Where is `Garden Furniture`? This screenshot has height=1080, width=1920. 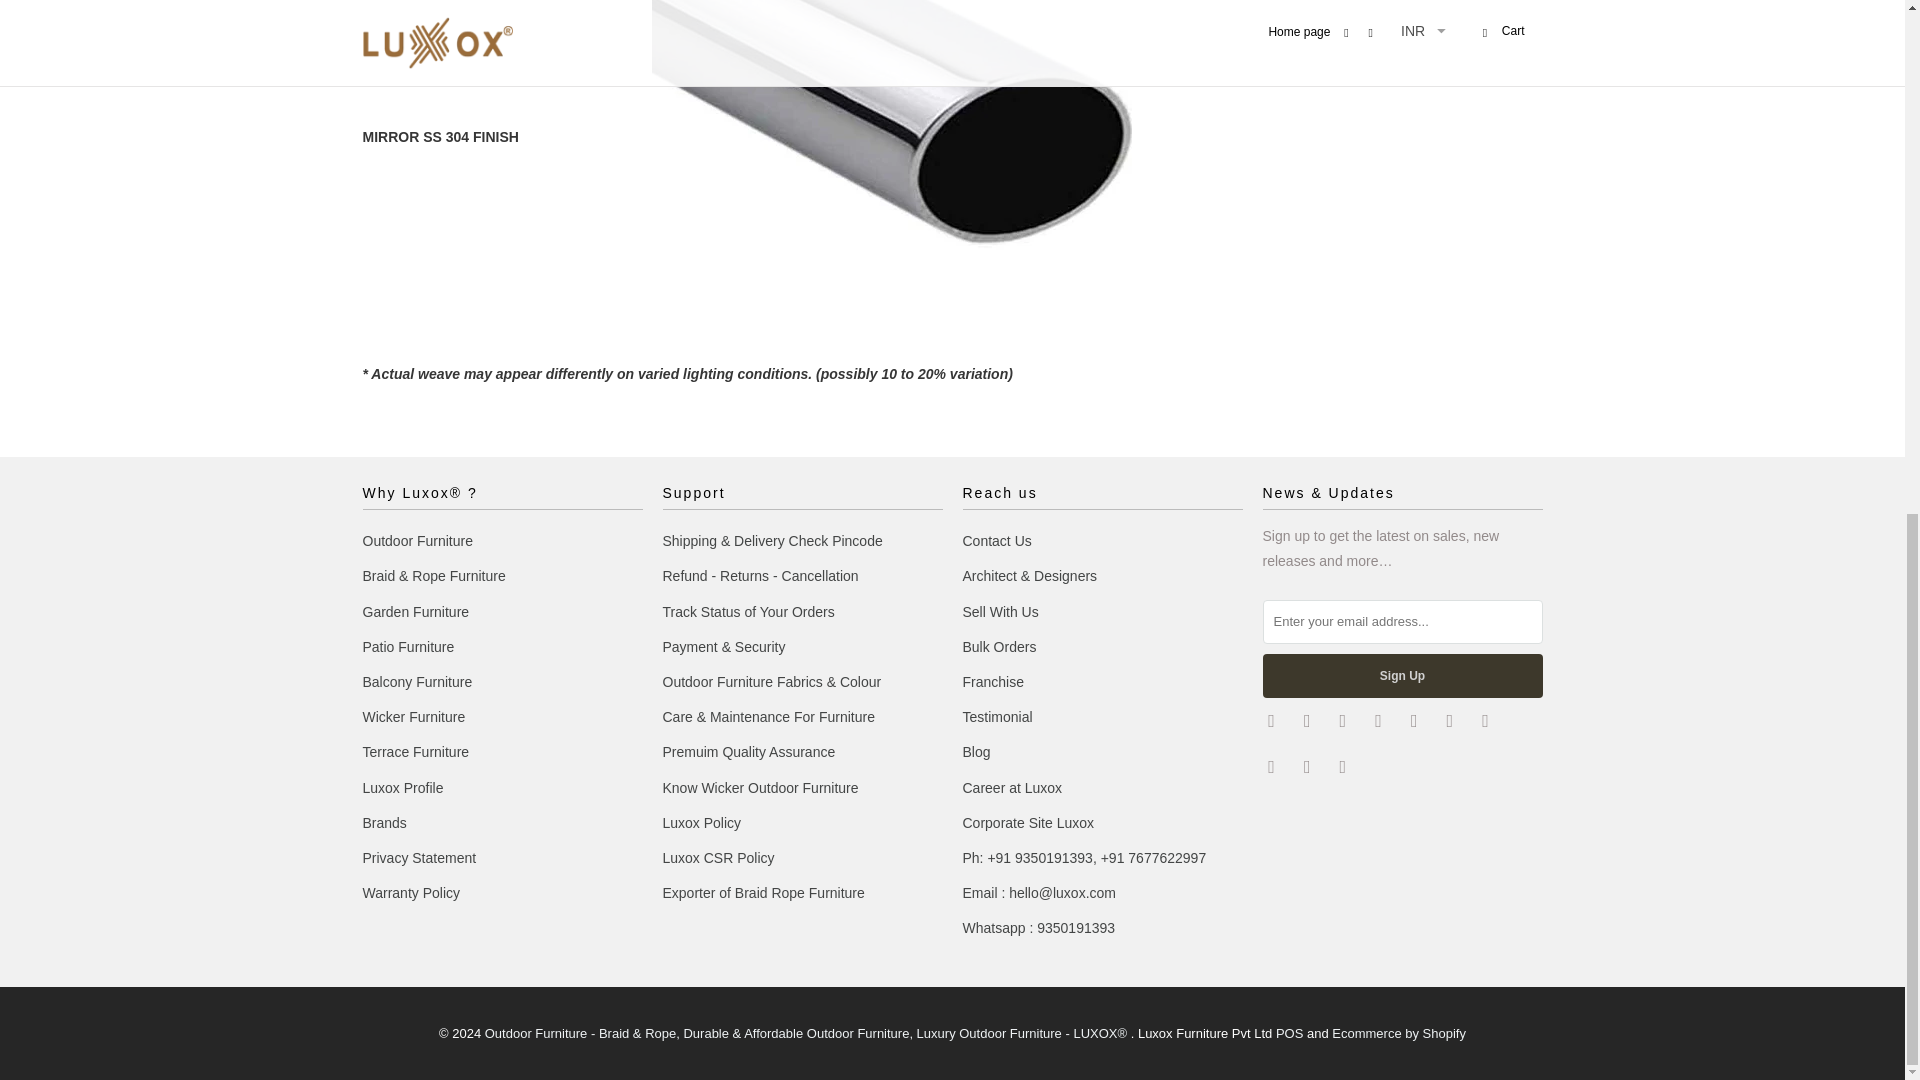
Garden Furniture is located at coordinates (415, 611).